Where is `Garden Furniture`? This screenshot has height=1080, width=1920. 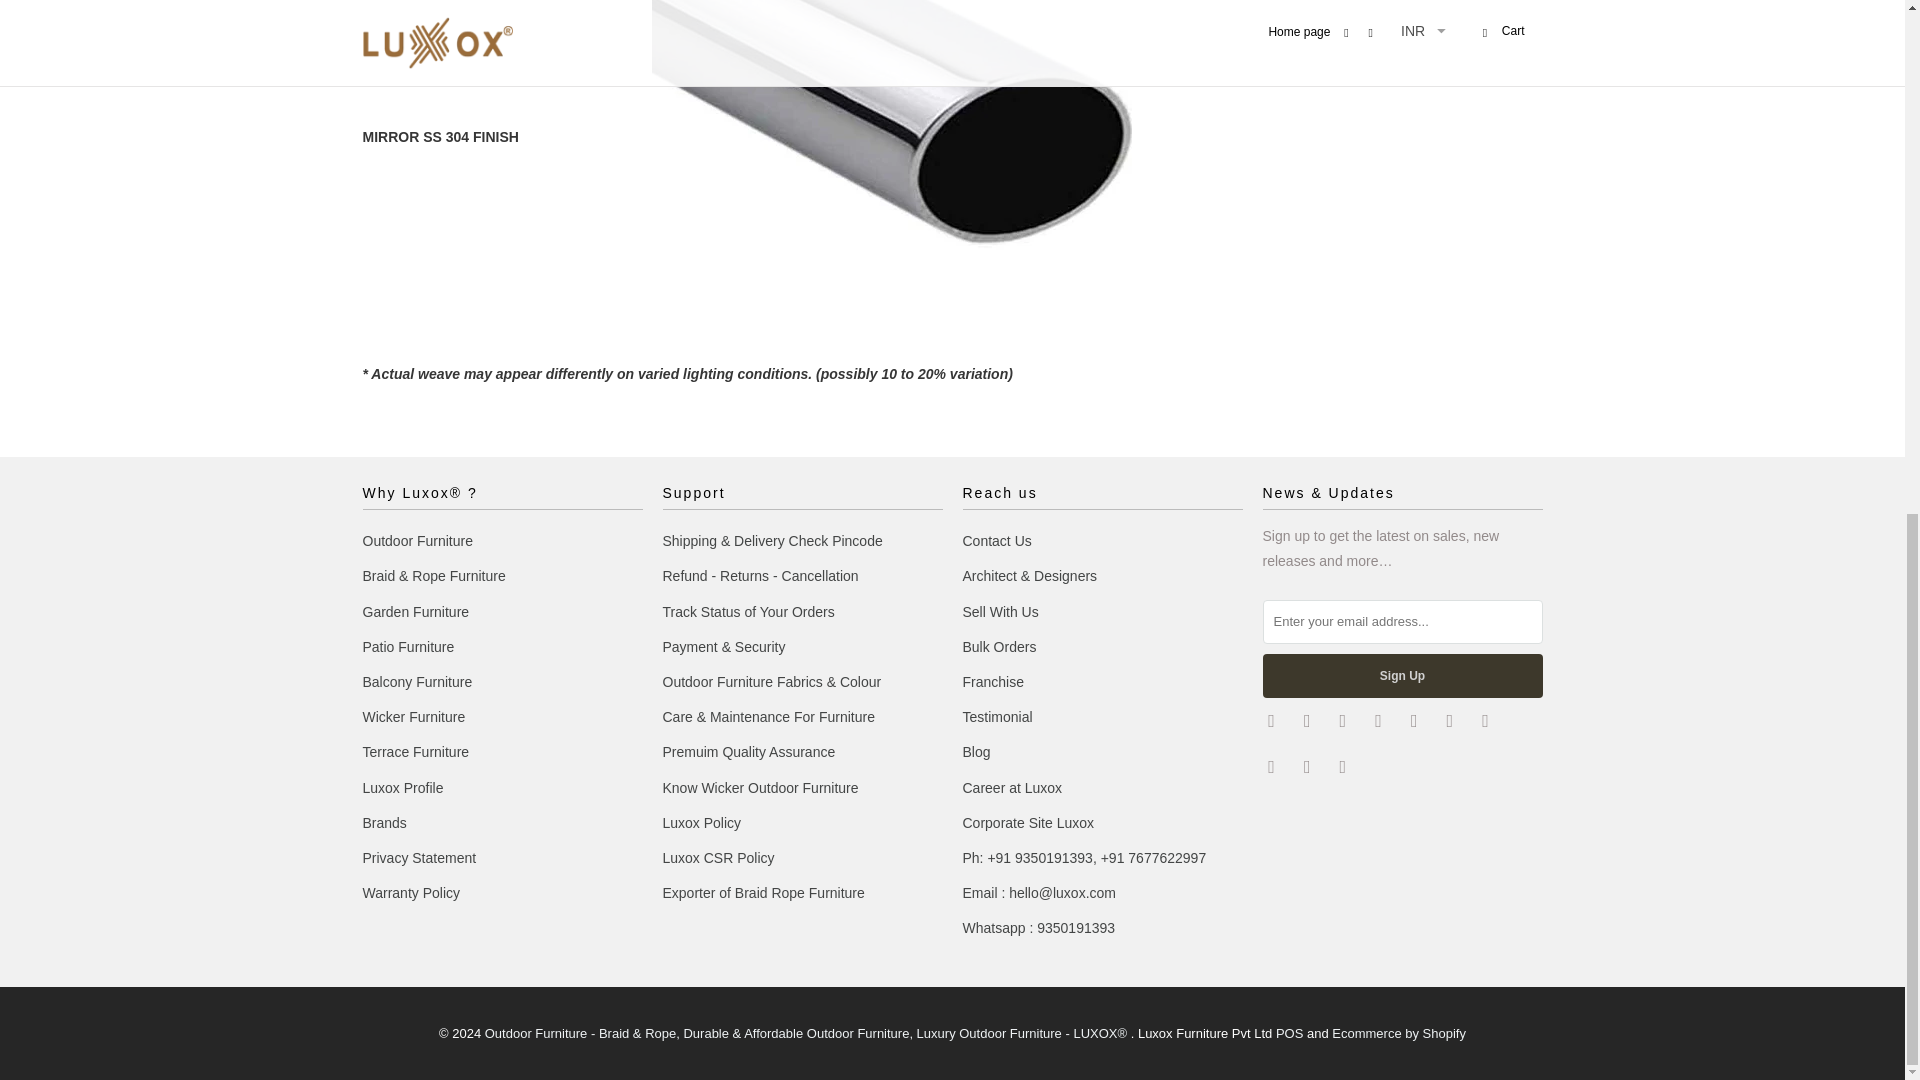
Garden Furniture is located at coordinates (415, 611).